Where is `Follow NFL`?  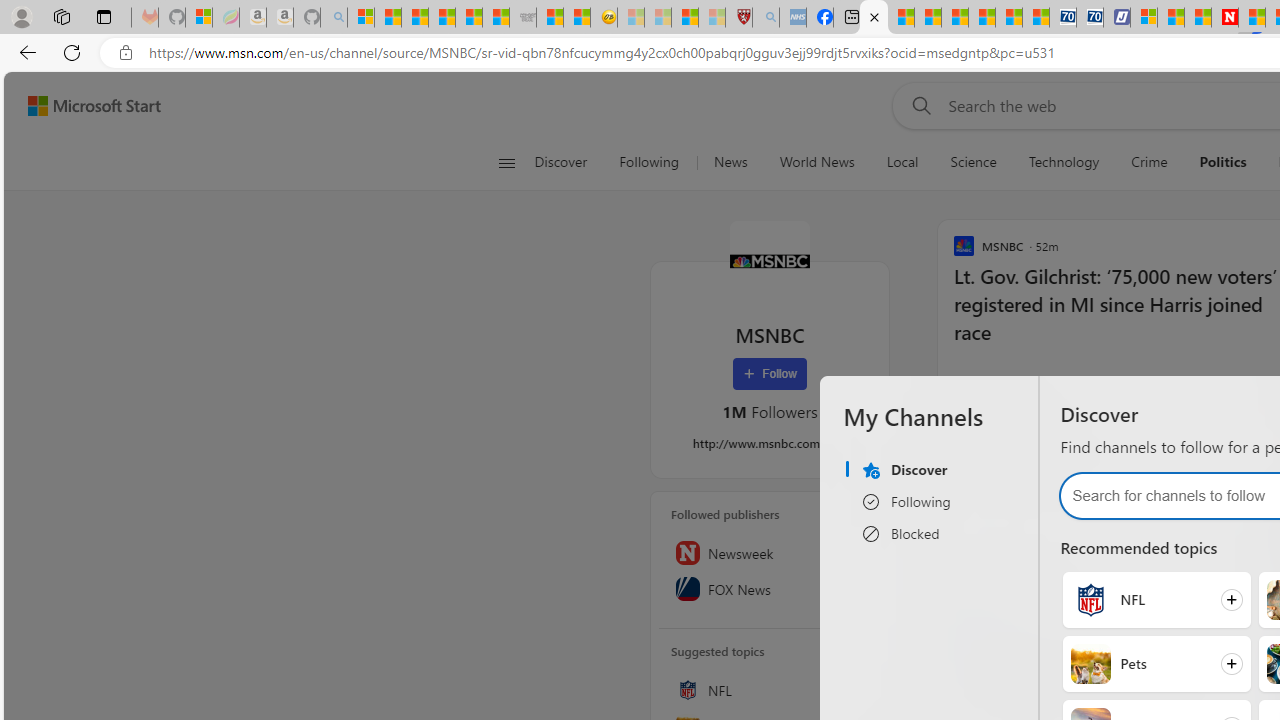
Follow NFL is located at coordinates (1156, 599).